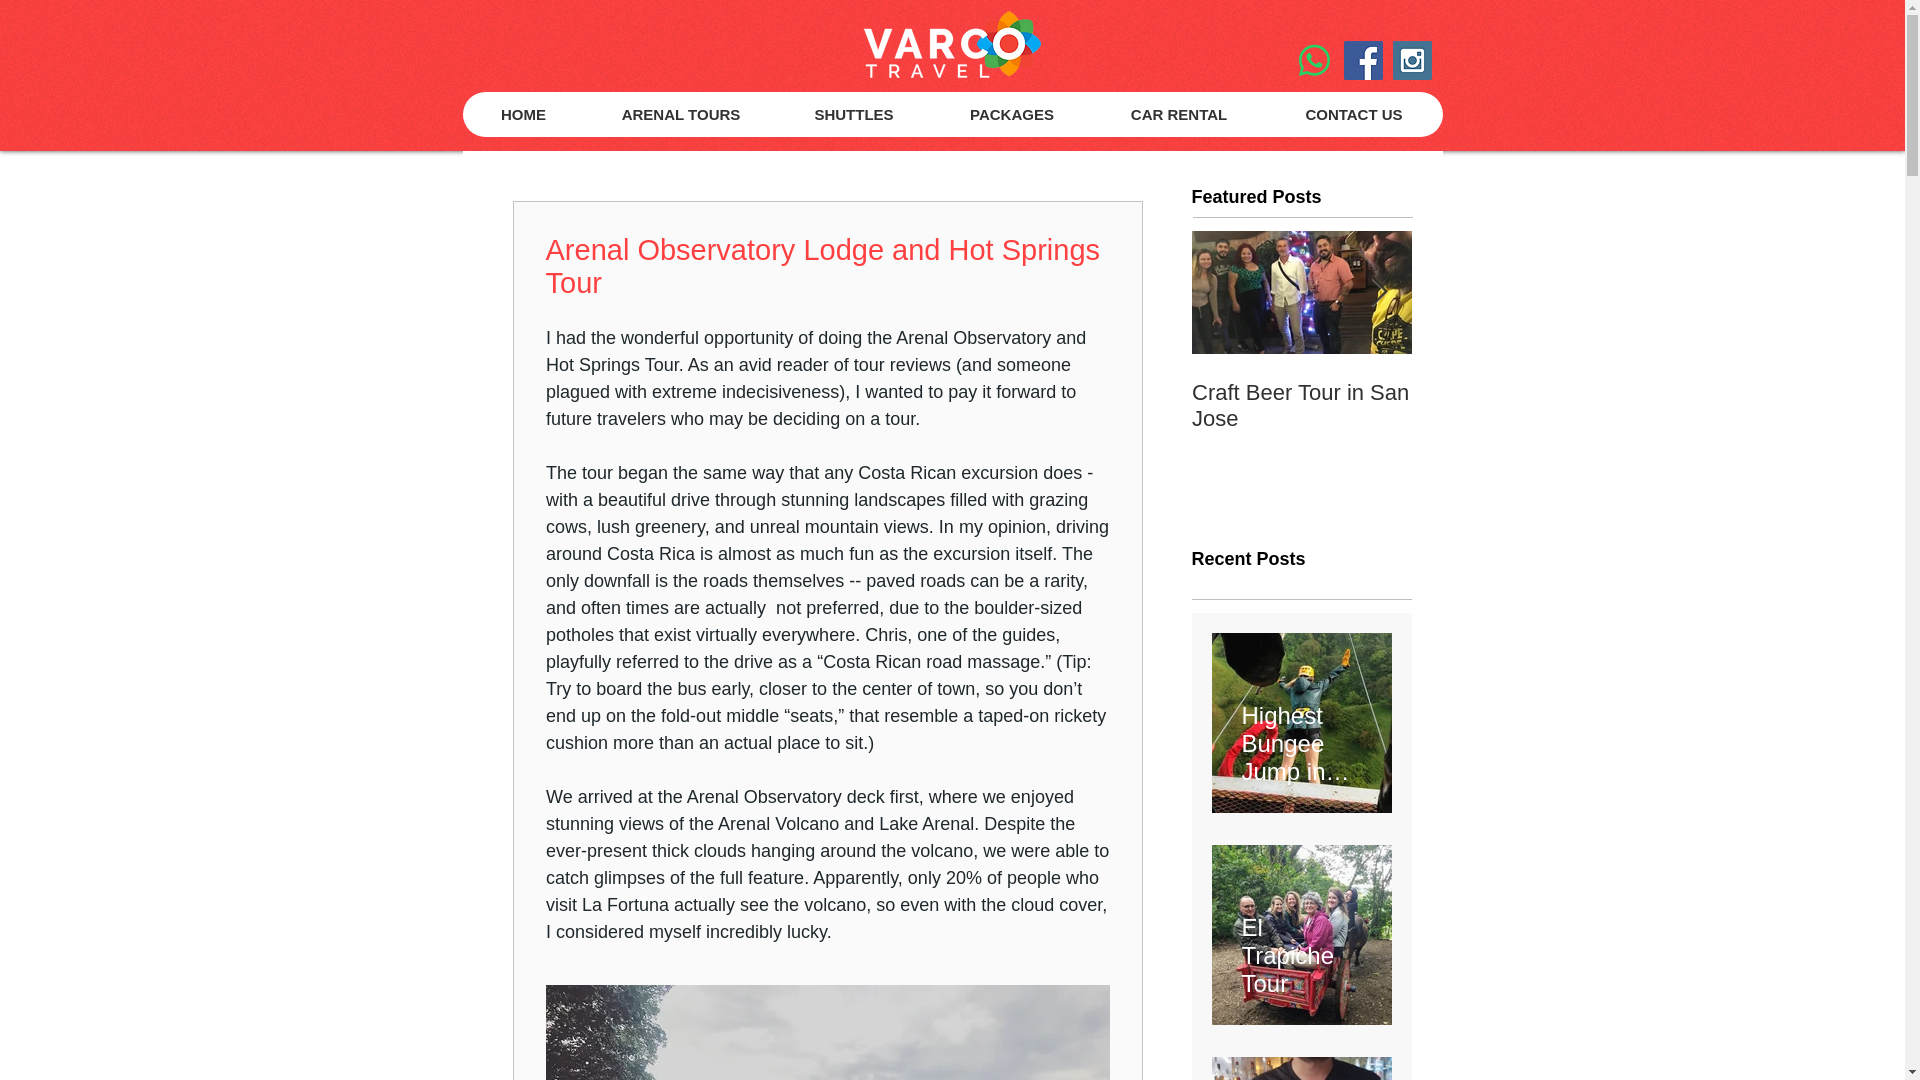 Image resolution: width=1920 pixels, height=1080 pixels. What do you see at coordinates (1522, 406) in the screenshot?
I see `Olivia's Tour Guide to Costa Rica` at bounding box center [1522, 406].